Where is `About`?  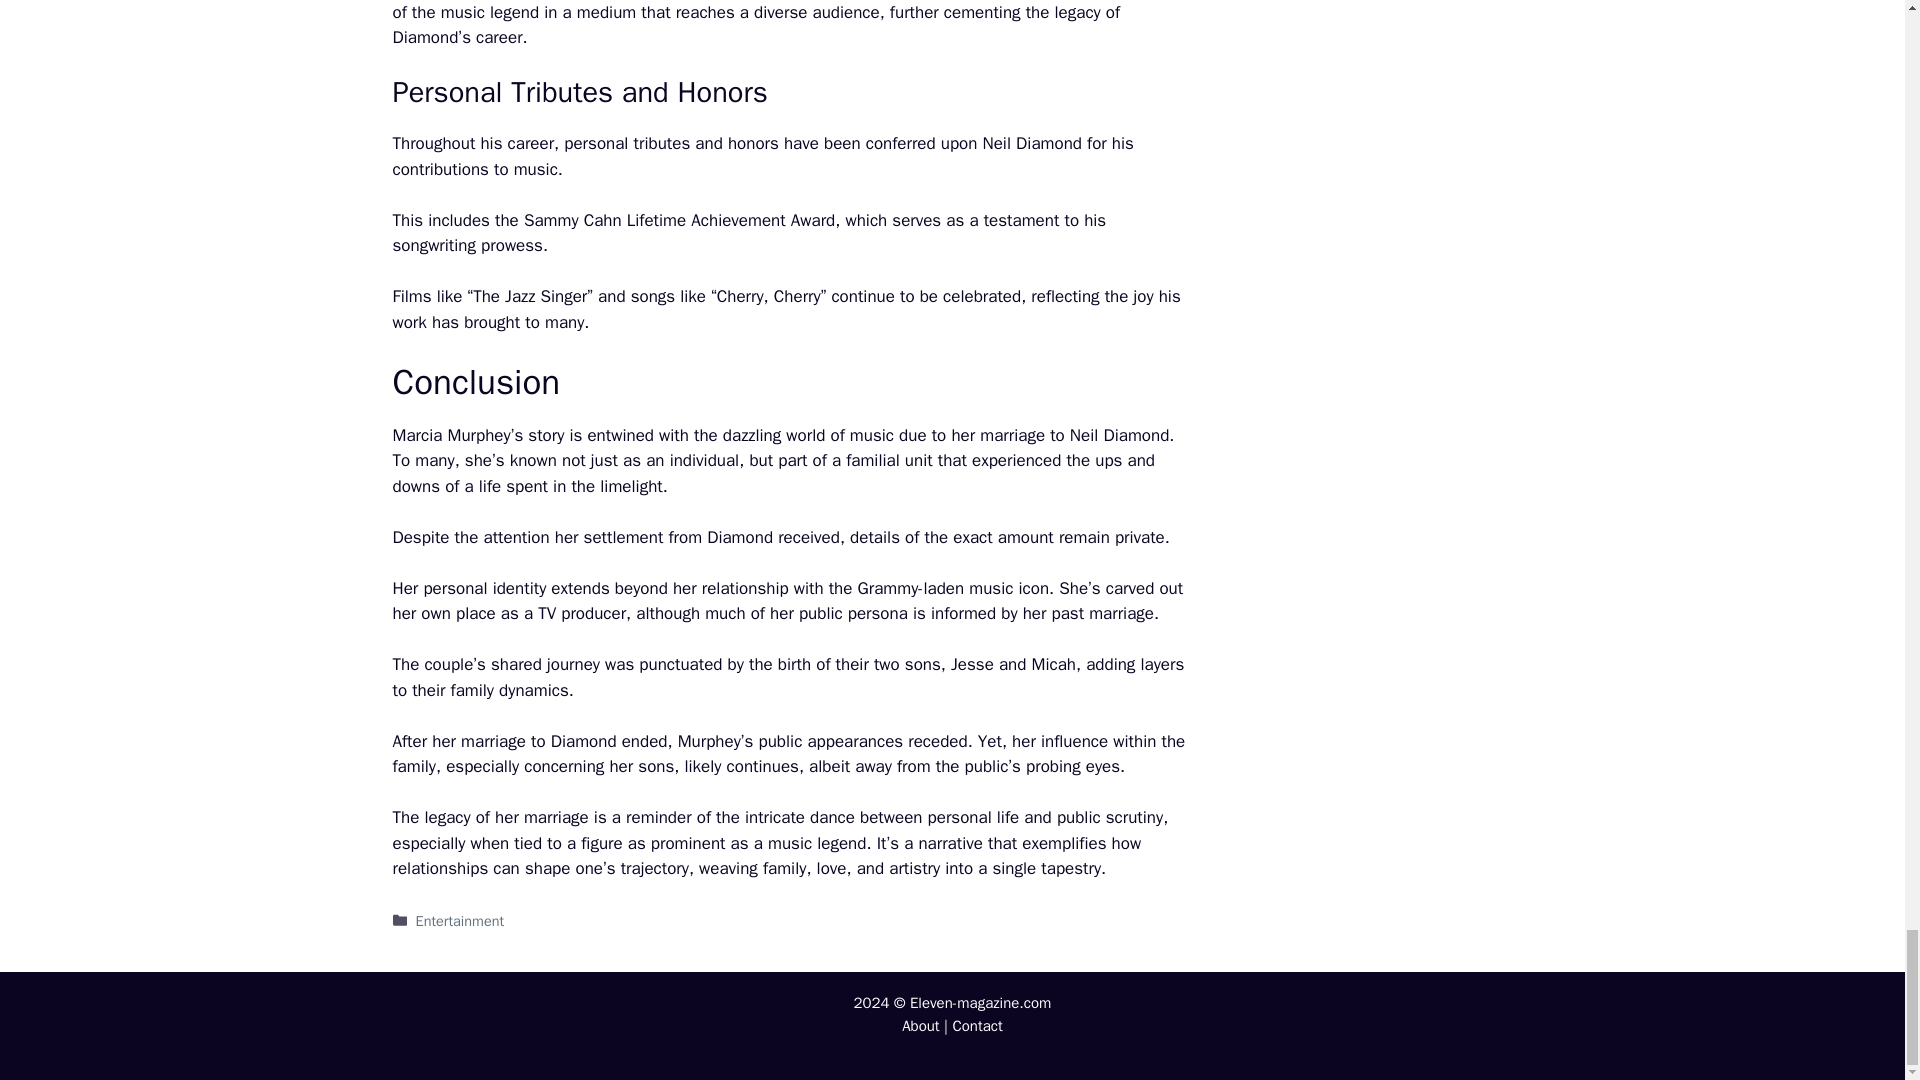 About is located at coordinates (920, 1026).